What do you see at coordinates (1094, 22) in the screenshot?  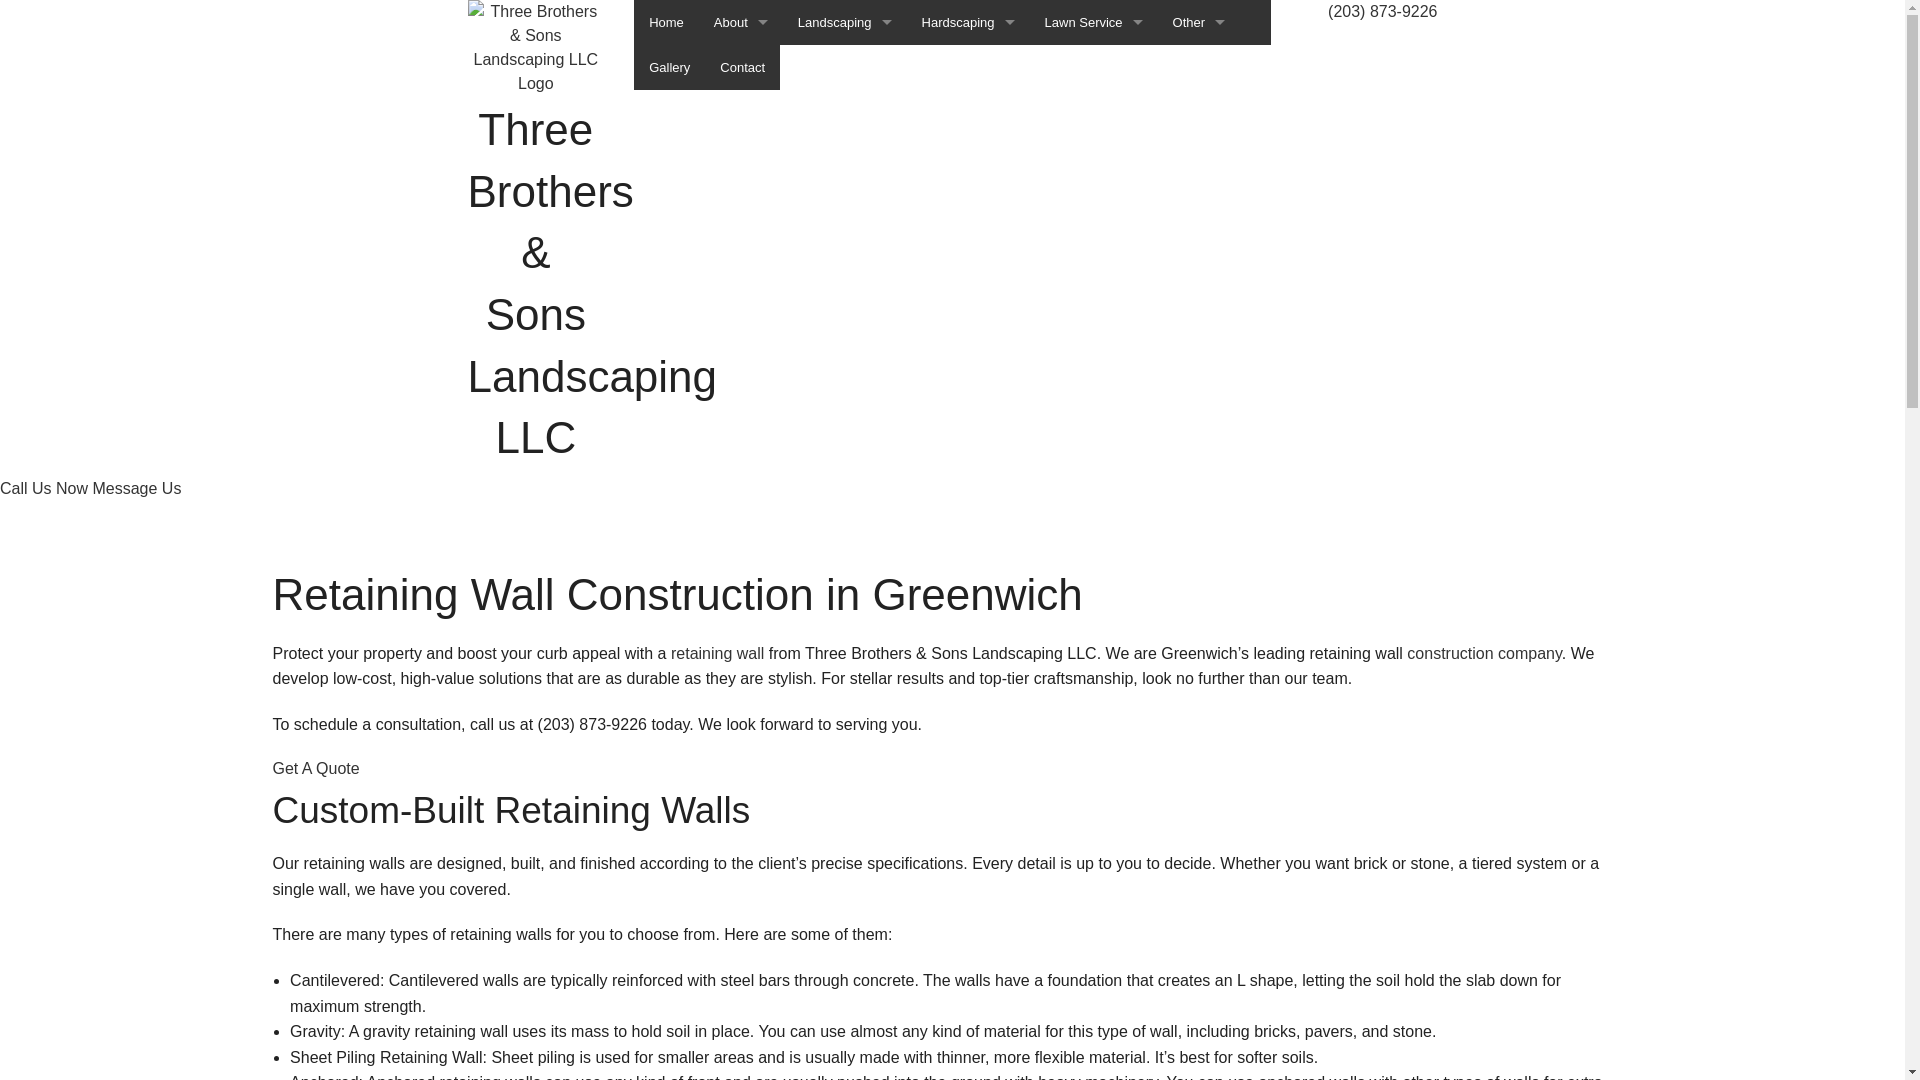 I see `Lawn Service` at bounding box center [1094, 22].